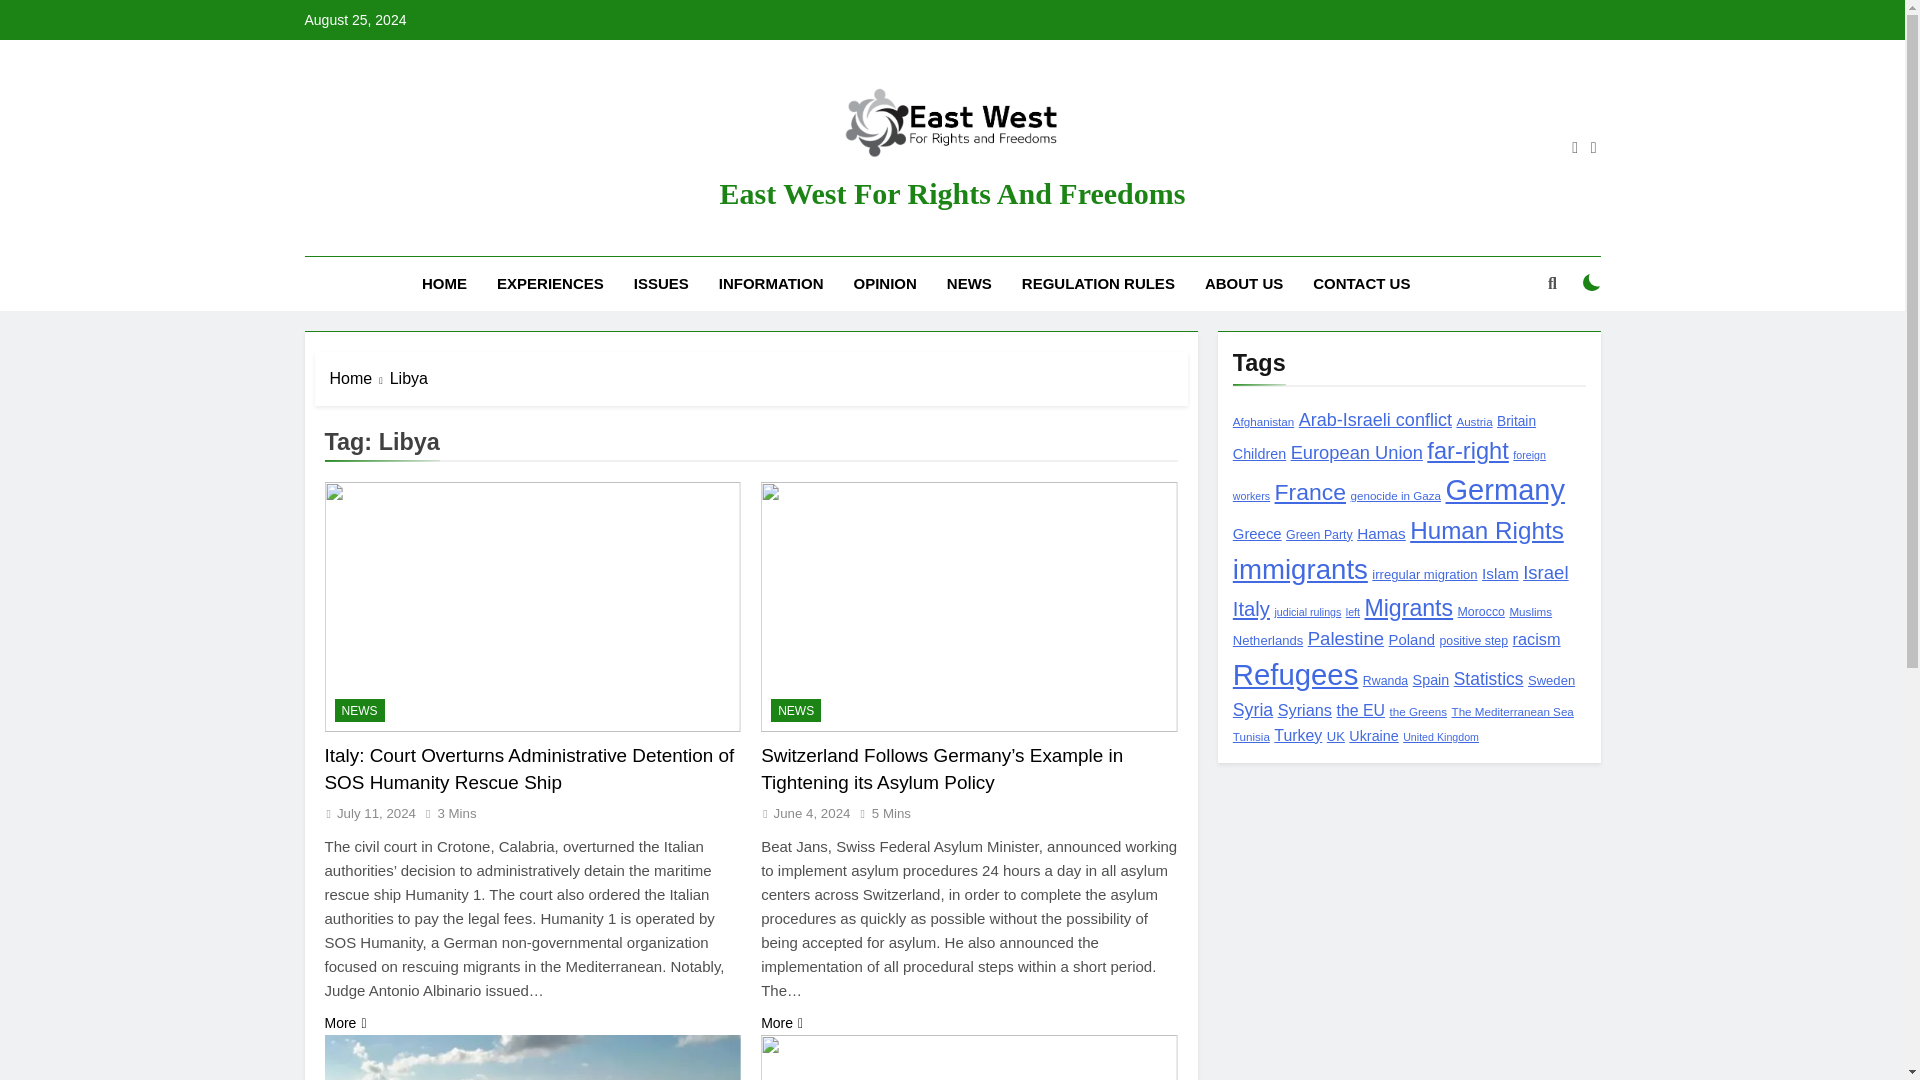 This screenshot has width=1920, height=1080. Describe the element at coordinates (884, 284) in the screenshot. I see `OPINION` at that location.